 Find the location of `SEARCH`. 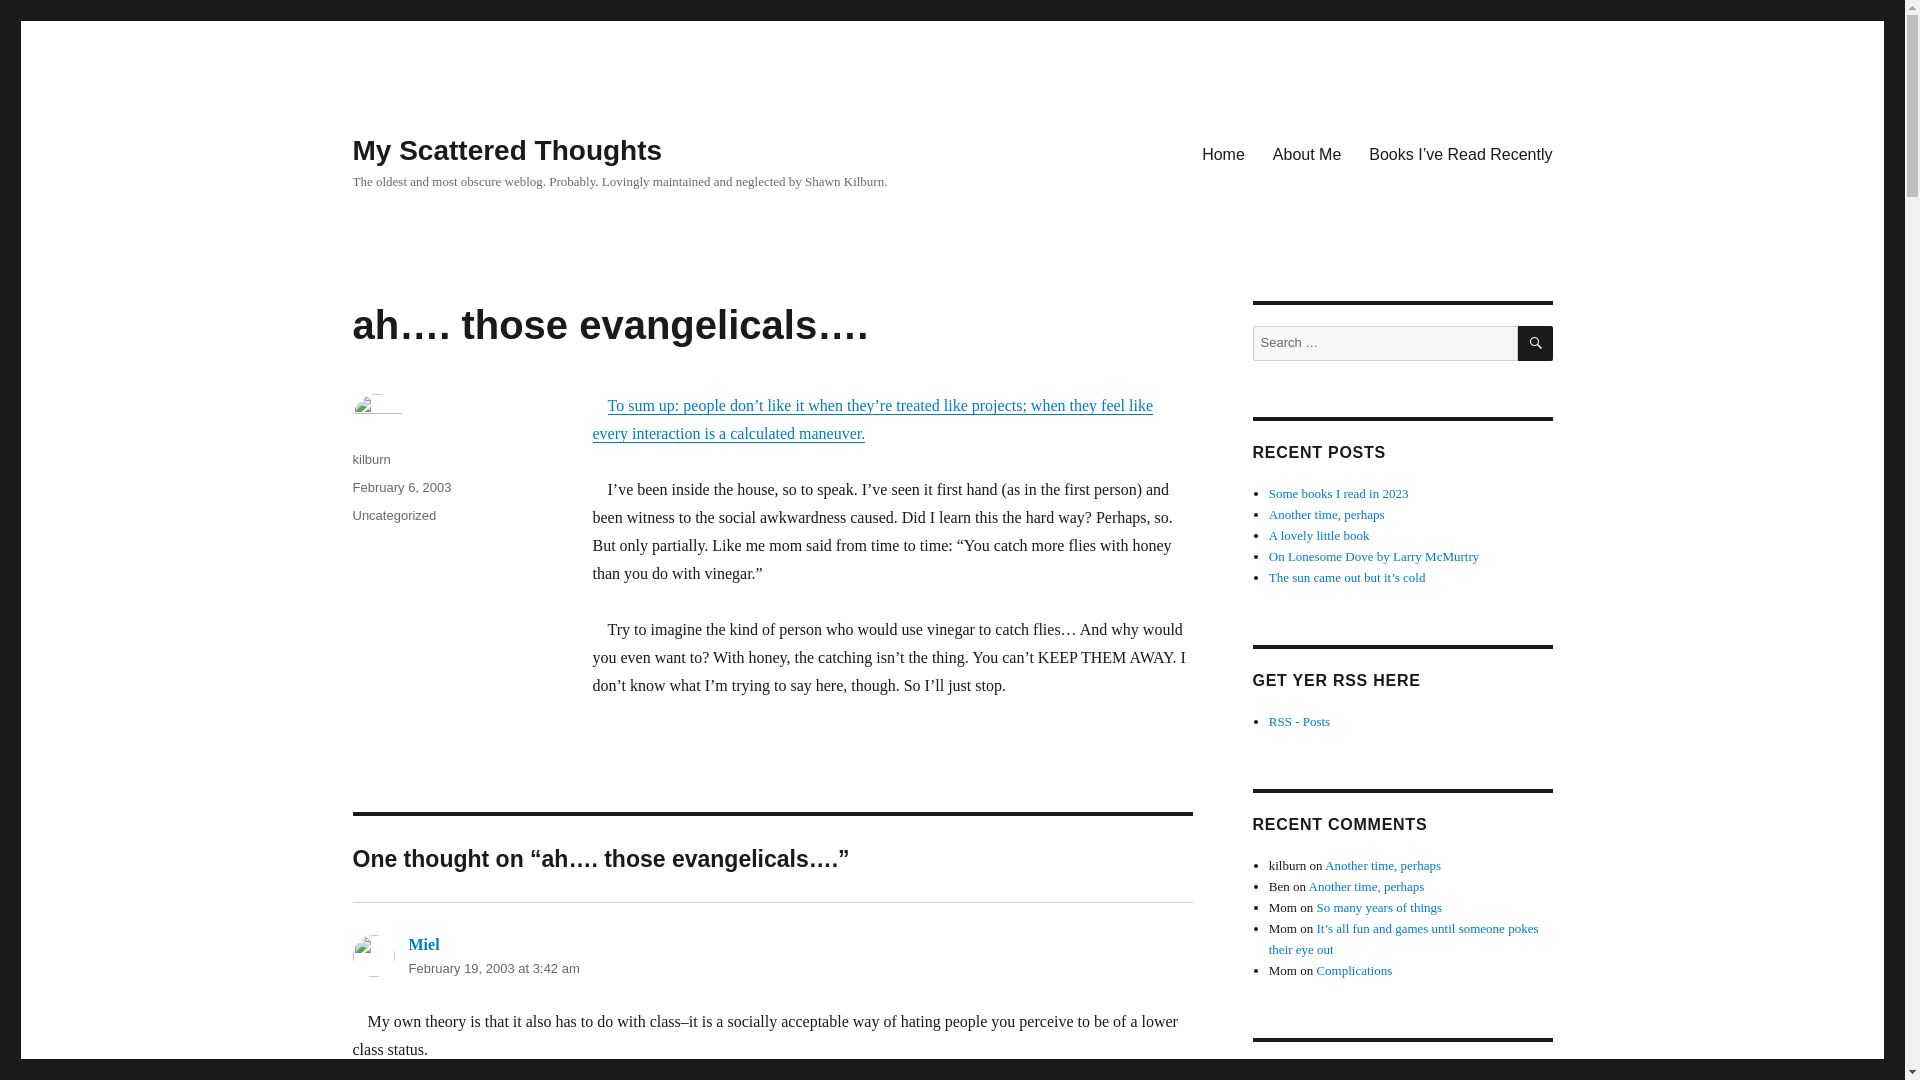

SEARCH is located at coordinates (1536, 343).